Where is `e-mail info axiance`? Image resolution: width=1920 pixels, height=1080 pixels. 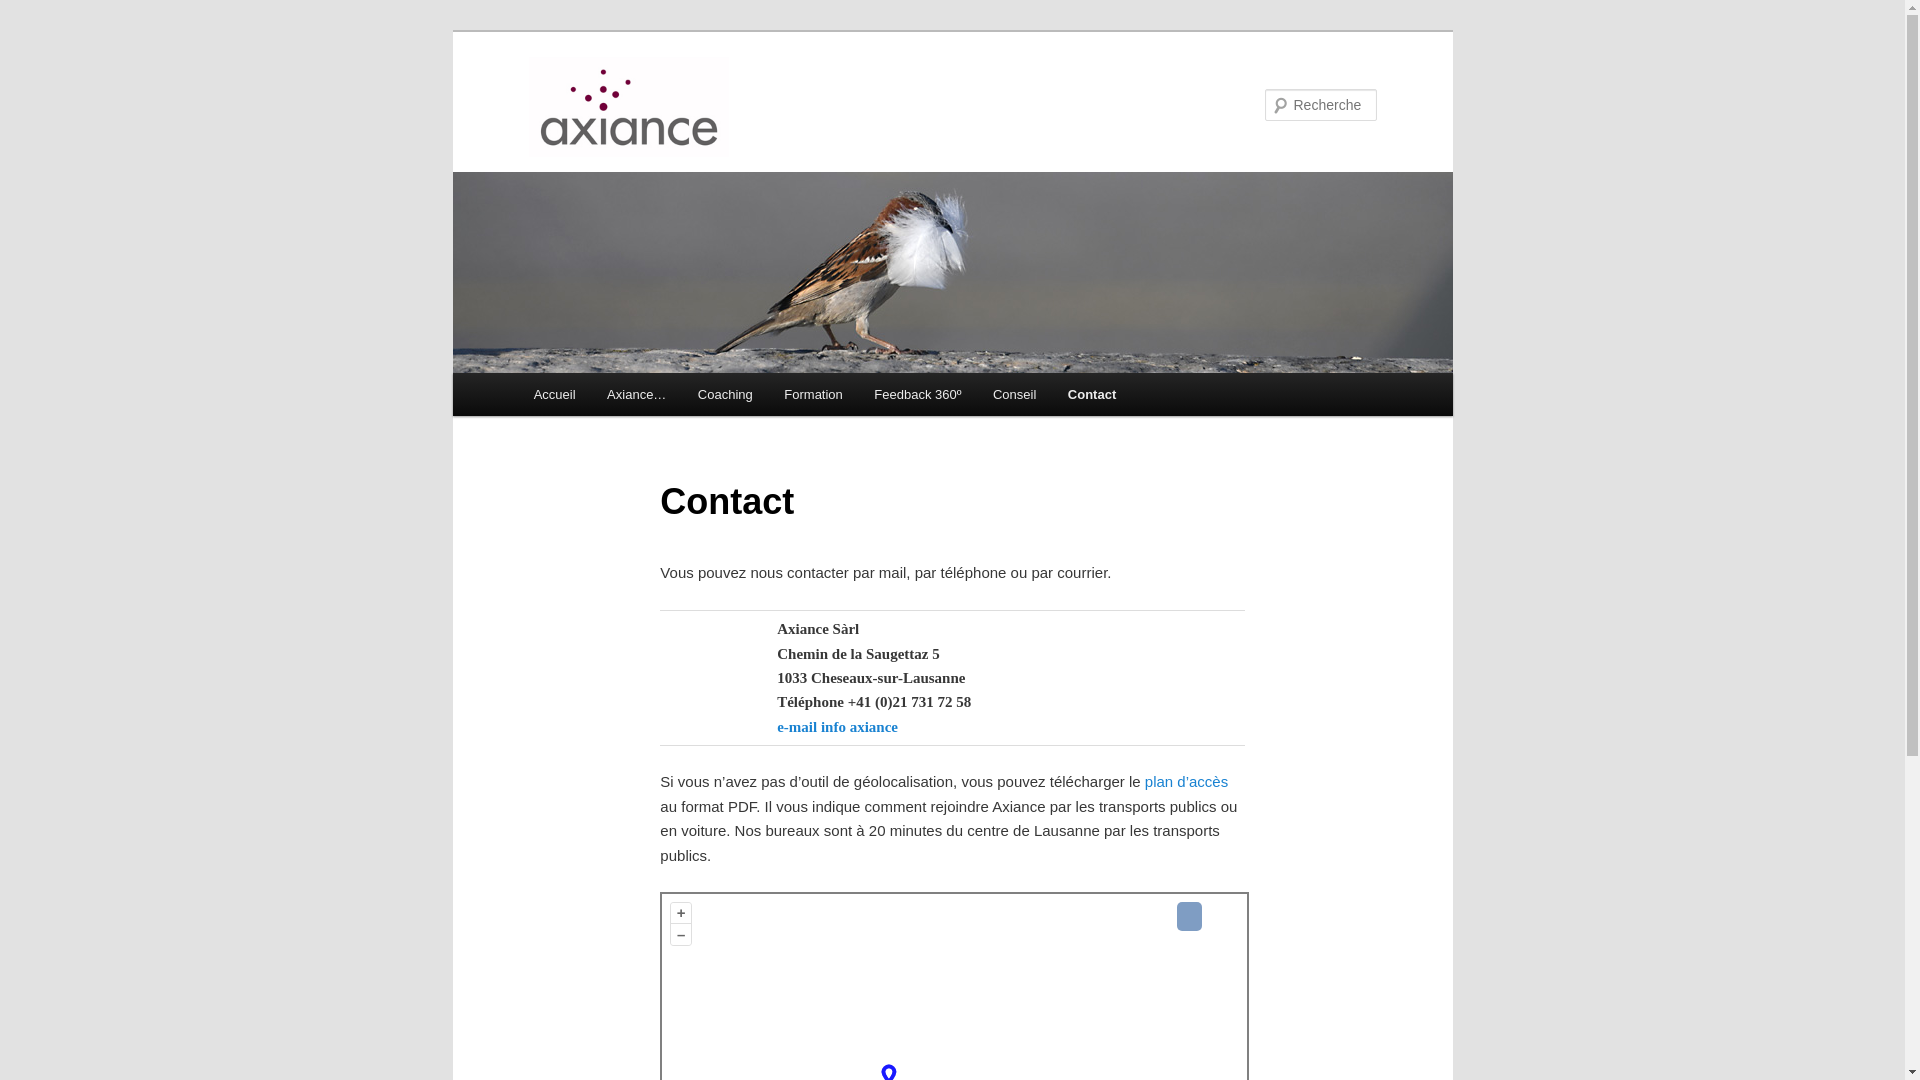 e-mail info axiance is located at coordinates (838, 727).